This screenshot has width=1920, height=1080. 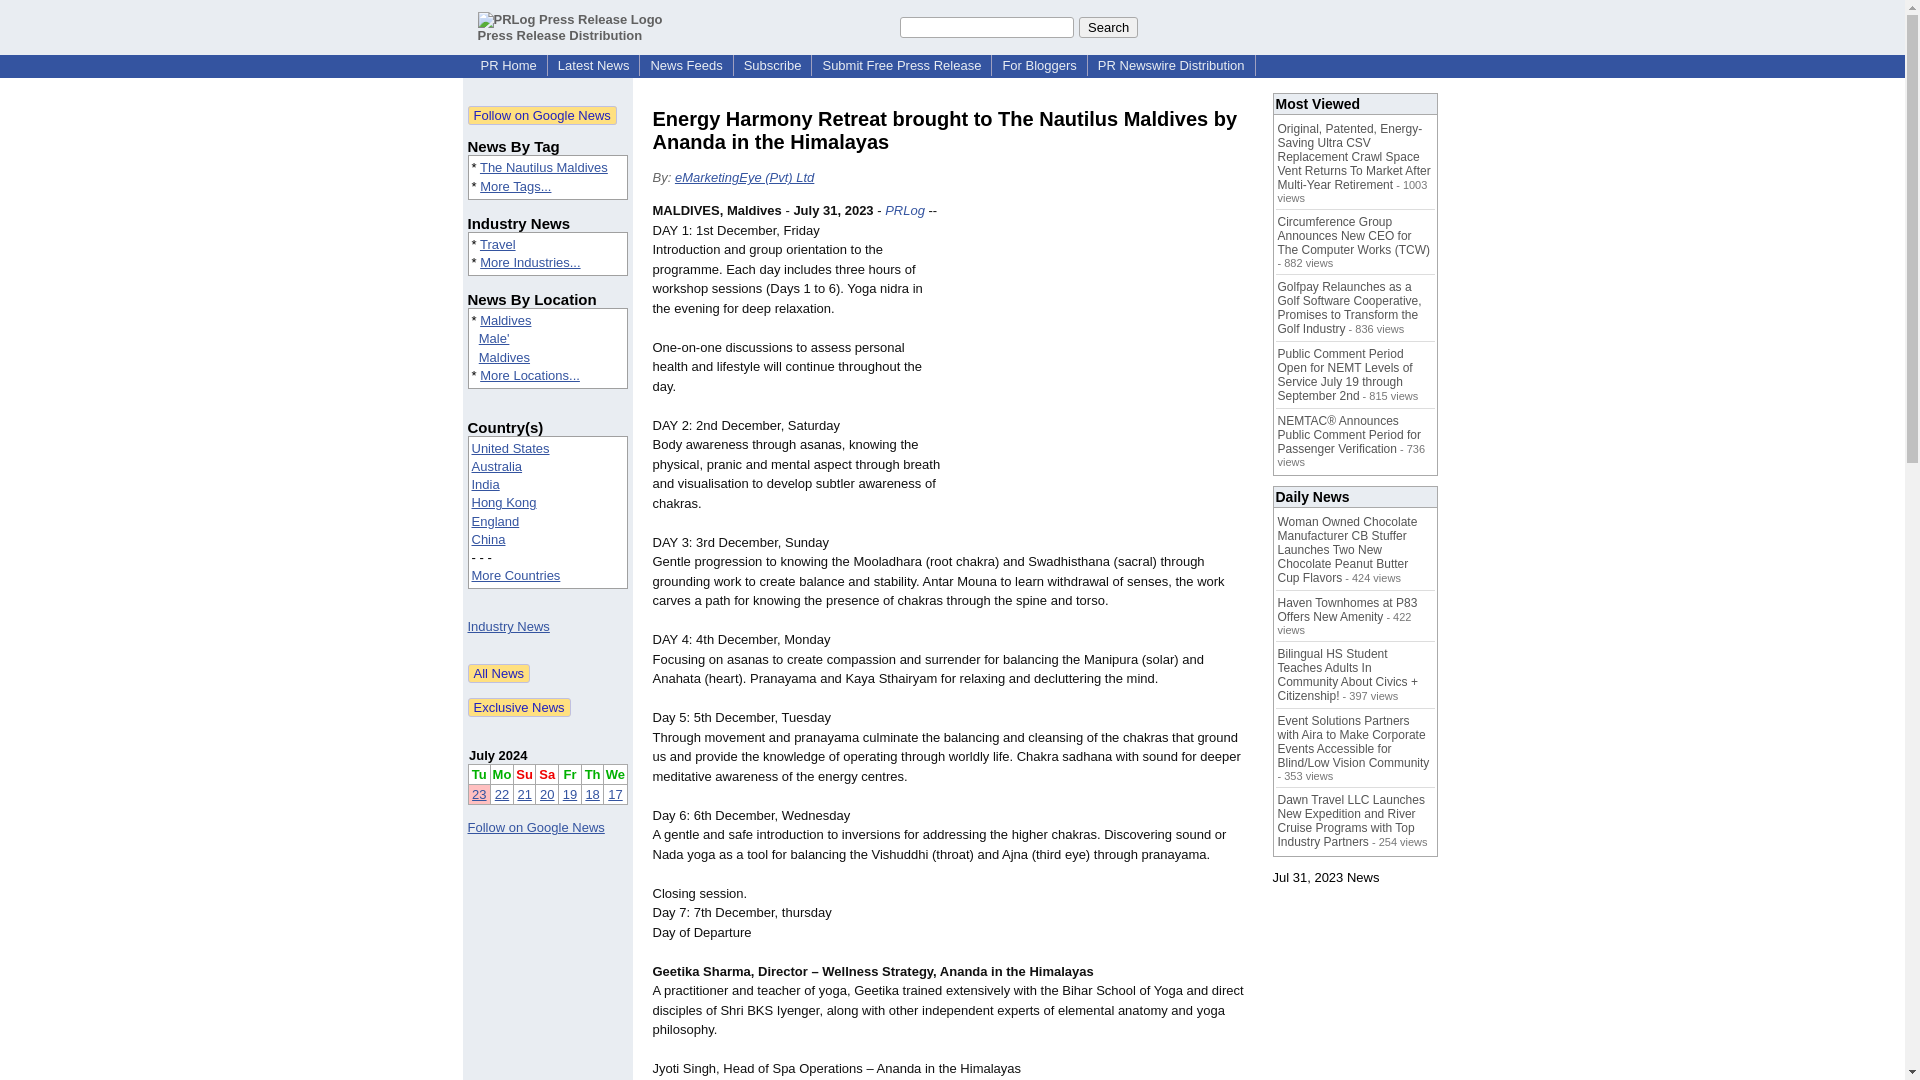 What do you see at coordinates (536, 826) in the screenshot?
I see `Follow on Google News` at bounding box center [536, 826].